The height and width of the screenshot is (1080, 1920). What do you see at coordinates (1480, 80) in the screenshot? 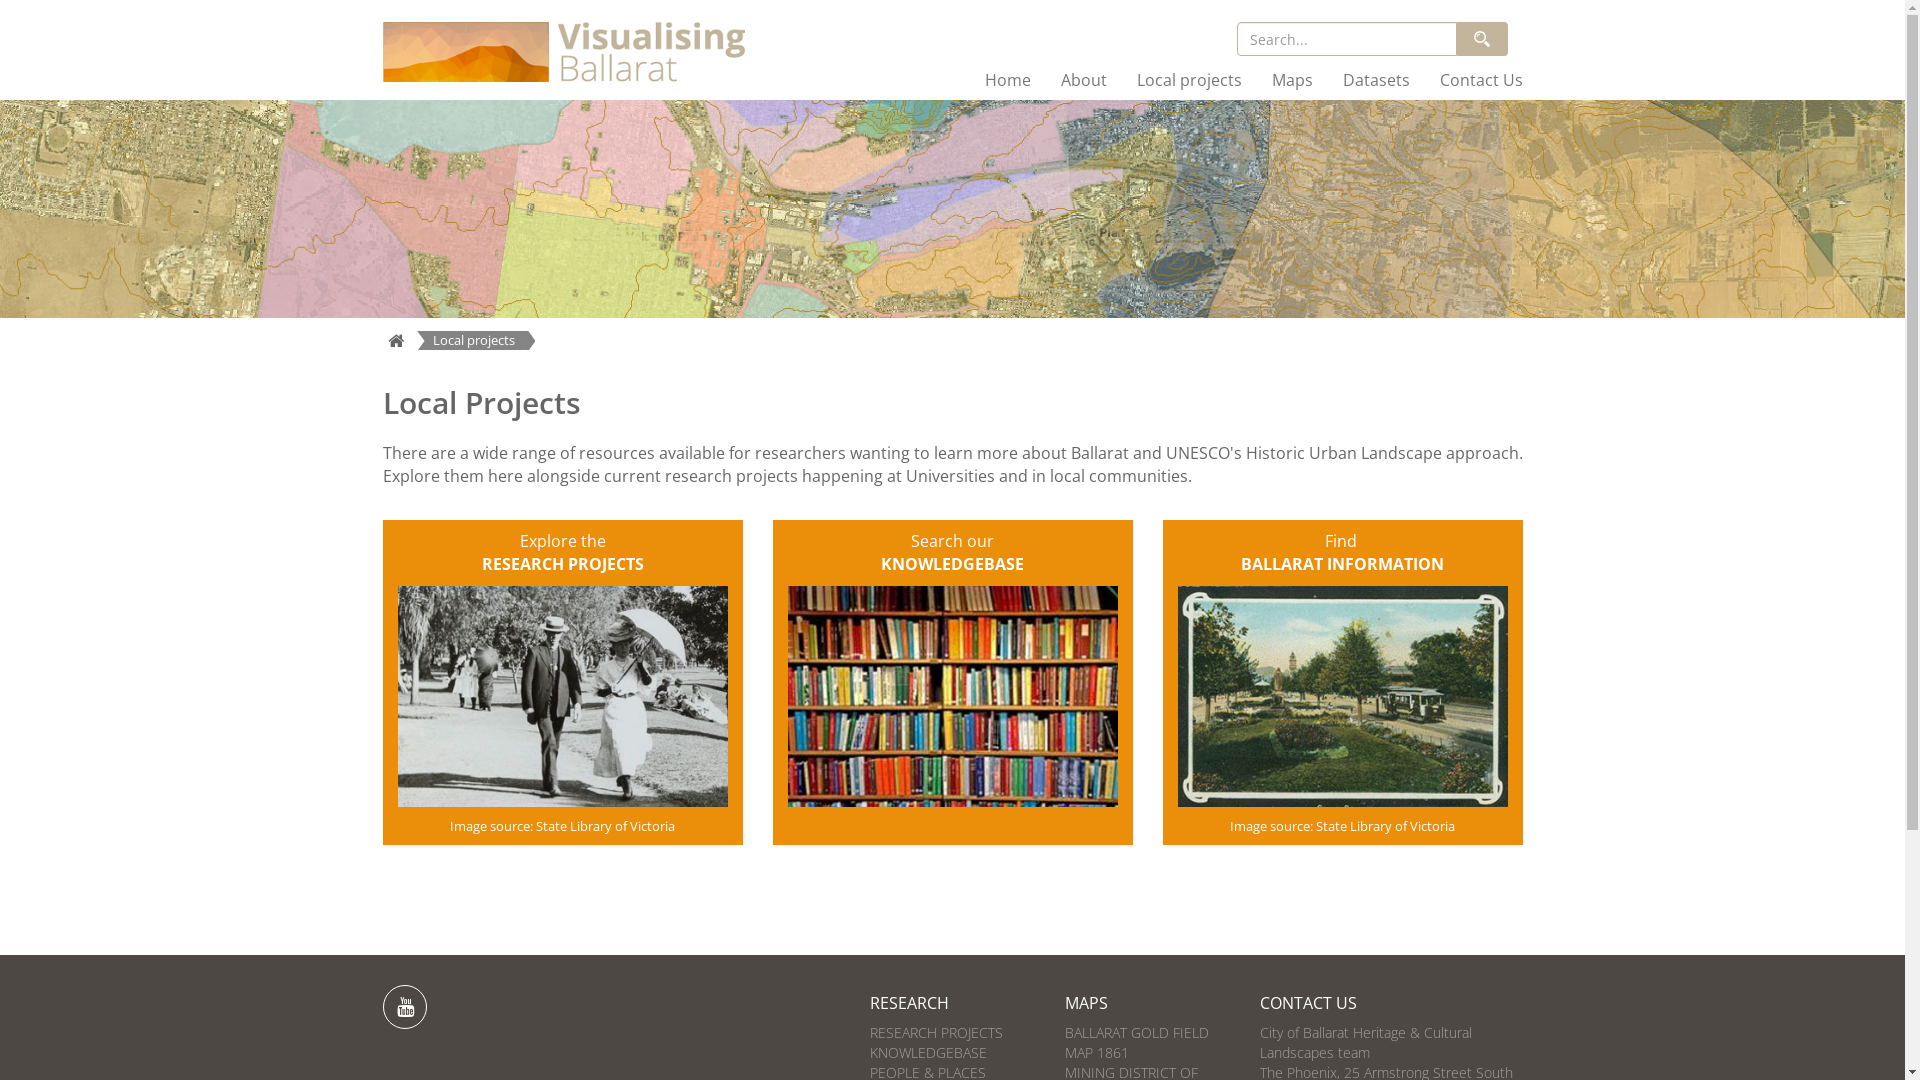
I see `Contact Us` at bounding box center [1480, 80].